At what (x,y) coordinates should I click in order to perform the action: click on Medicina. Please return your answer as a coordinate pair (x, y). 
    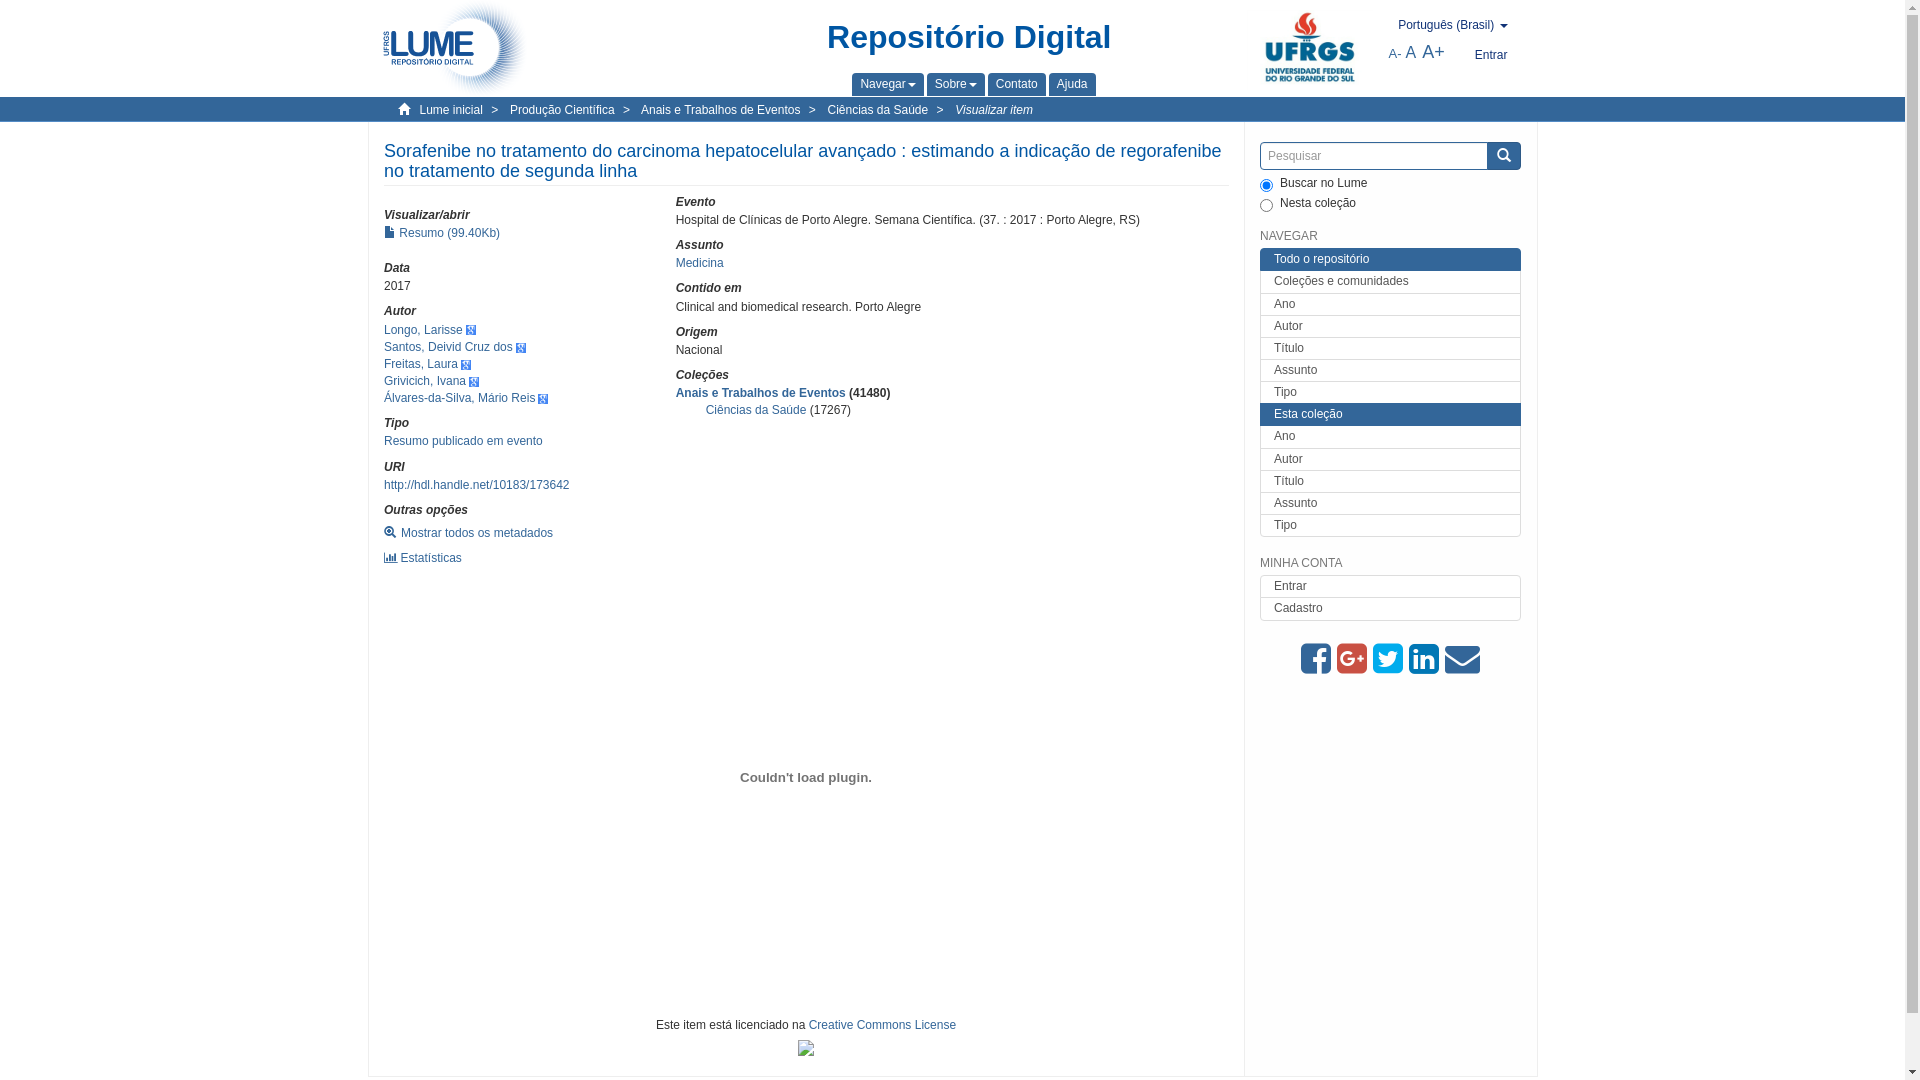
    Looking at the image, I should click on (699, 263).